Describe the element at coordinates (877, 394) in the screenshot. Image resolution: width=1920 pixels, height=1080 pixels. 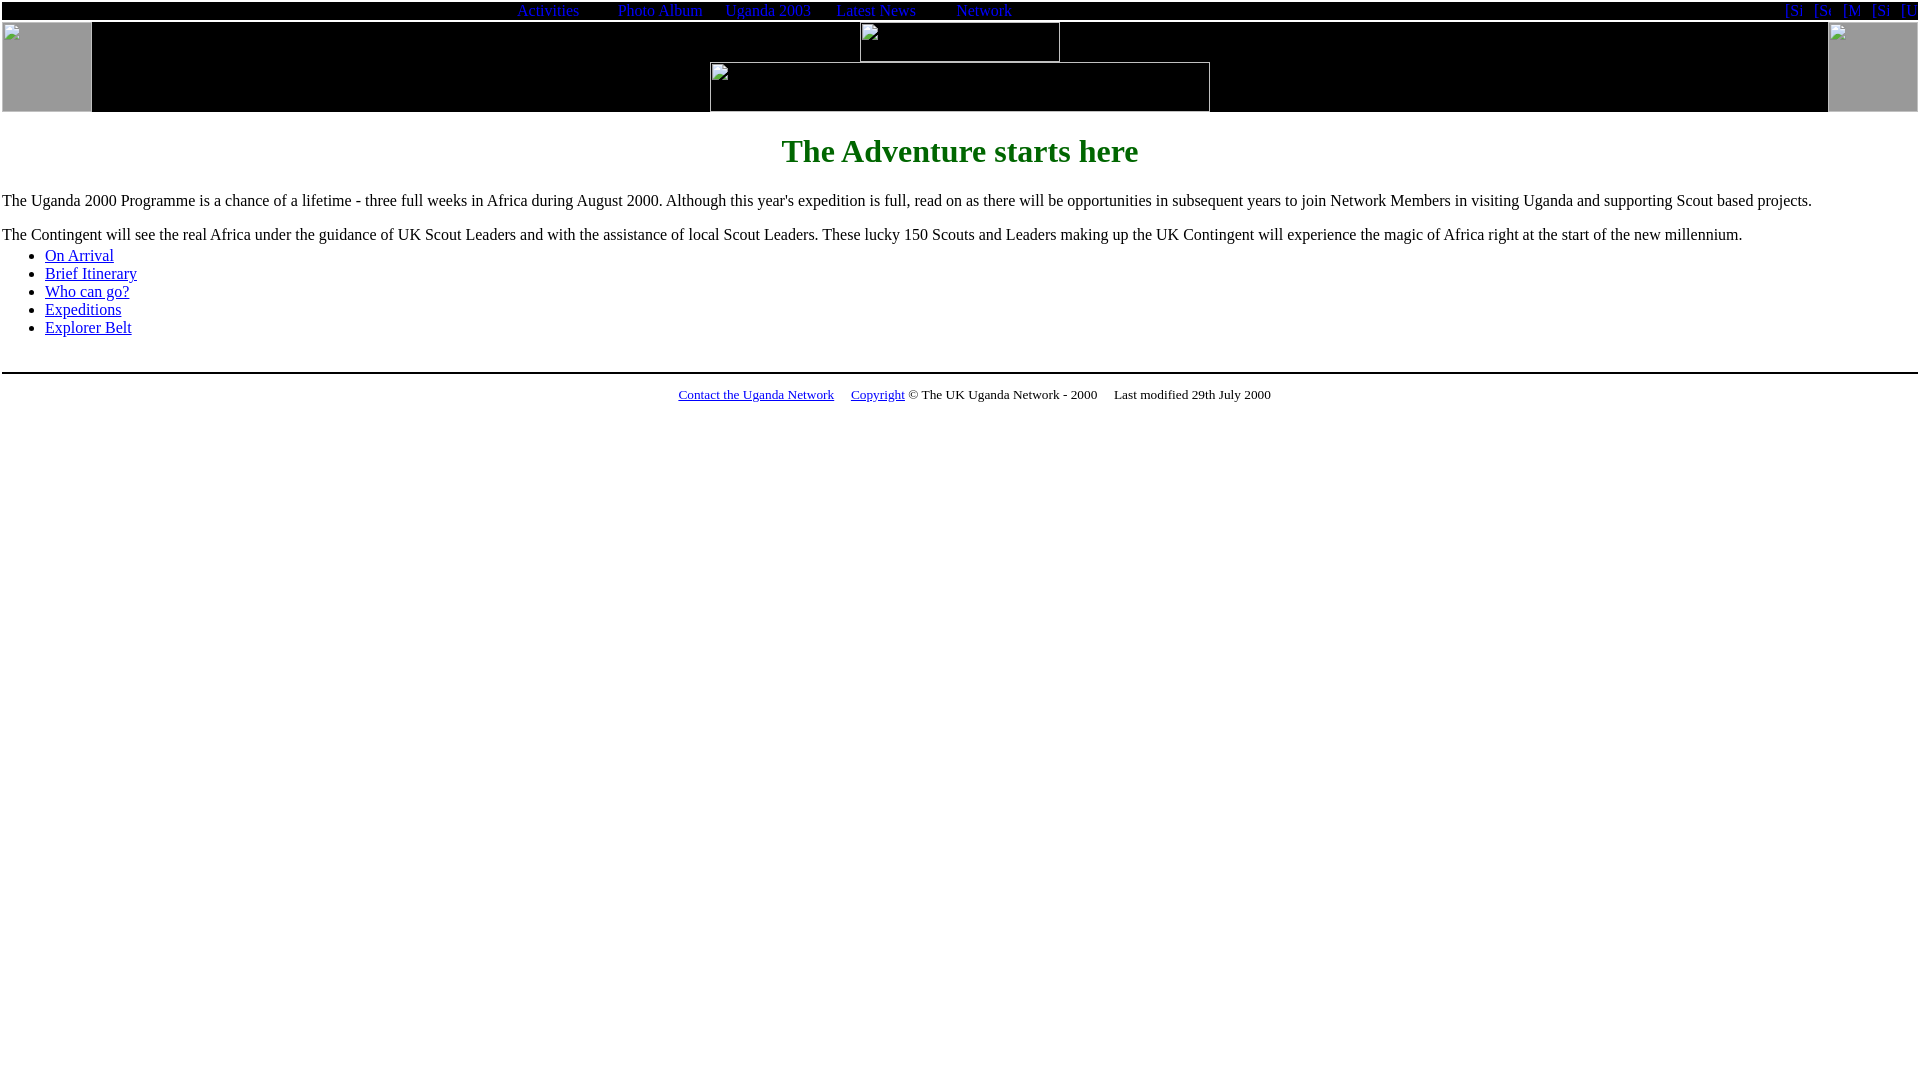
I see `Copyright` at that location.